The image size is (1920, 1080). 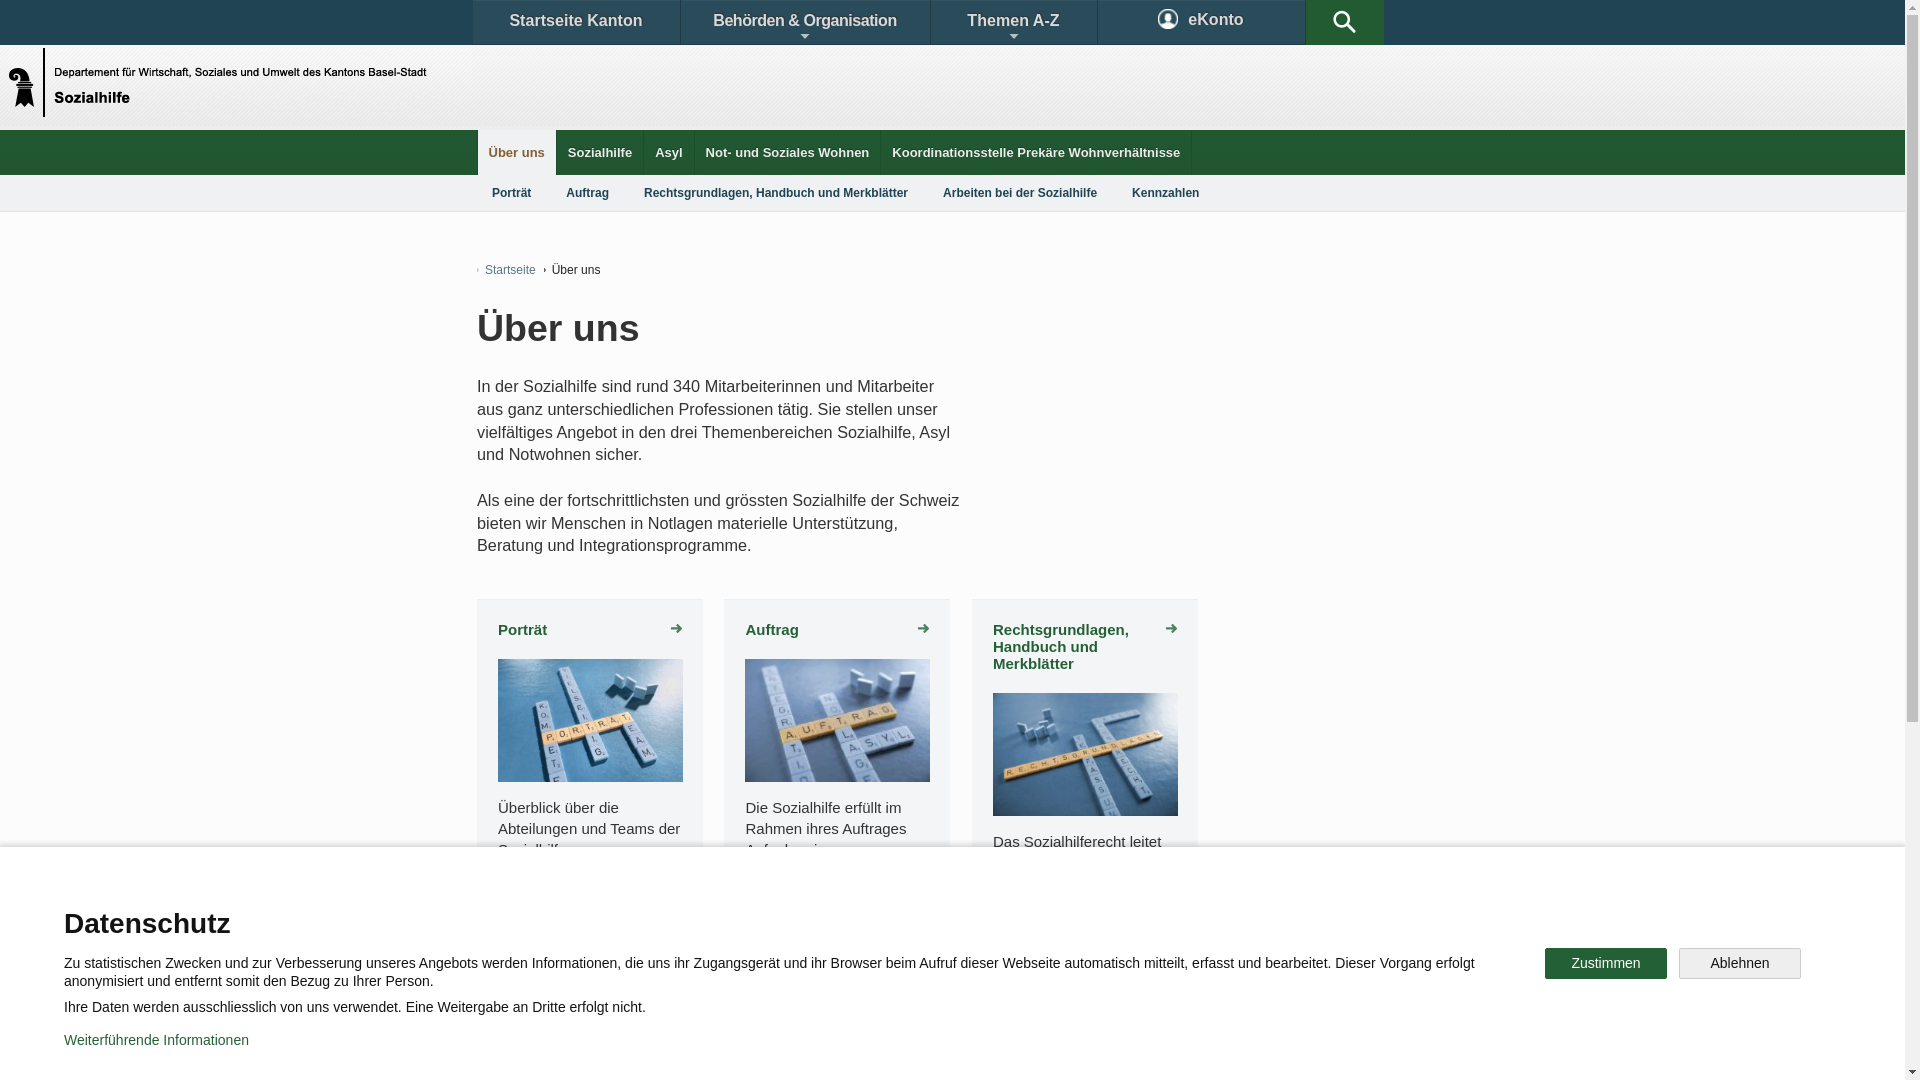 I want to click on Stadtplan & Karte, so click(x=666, y=914).